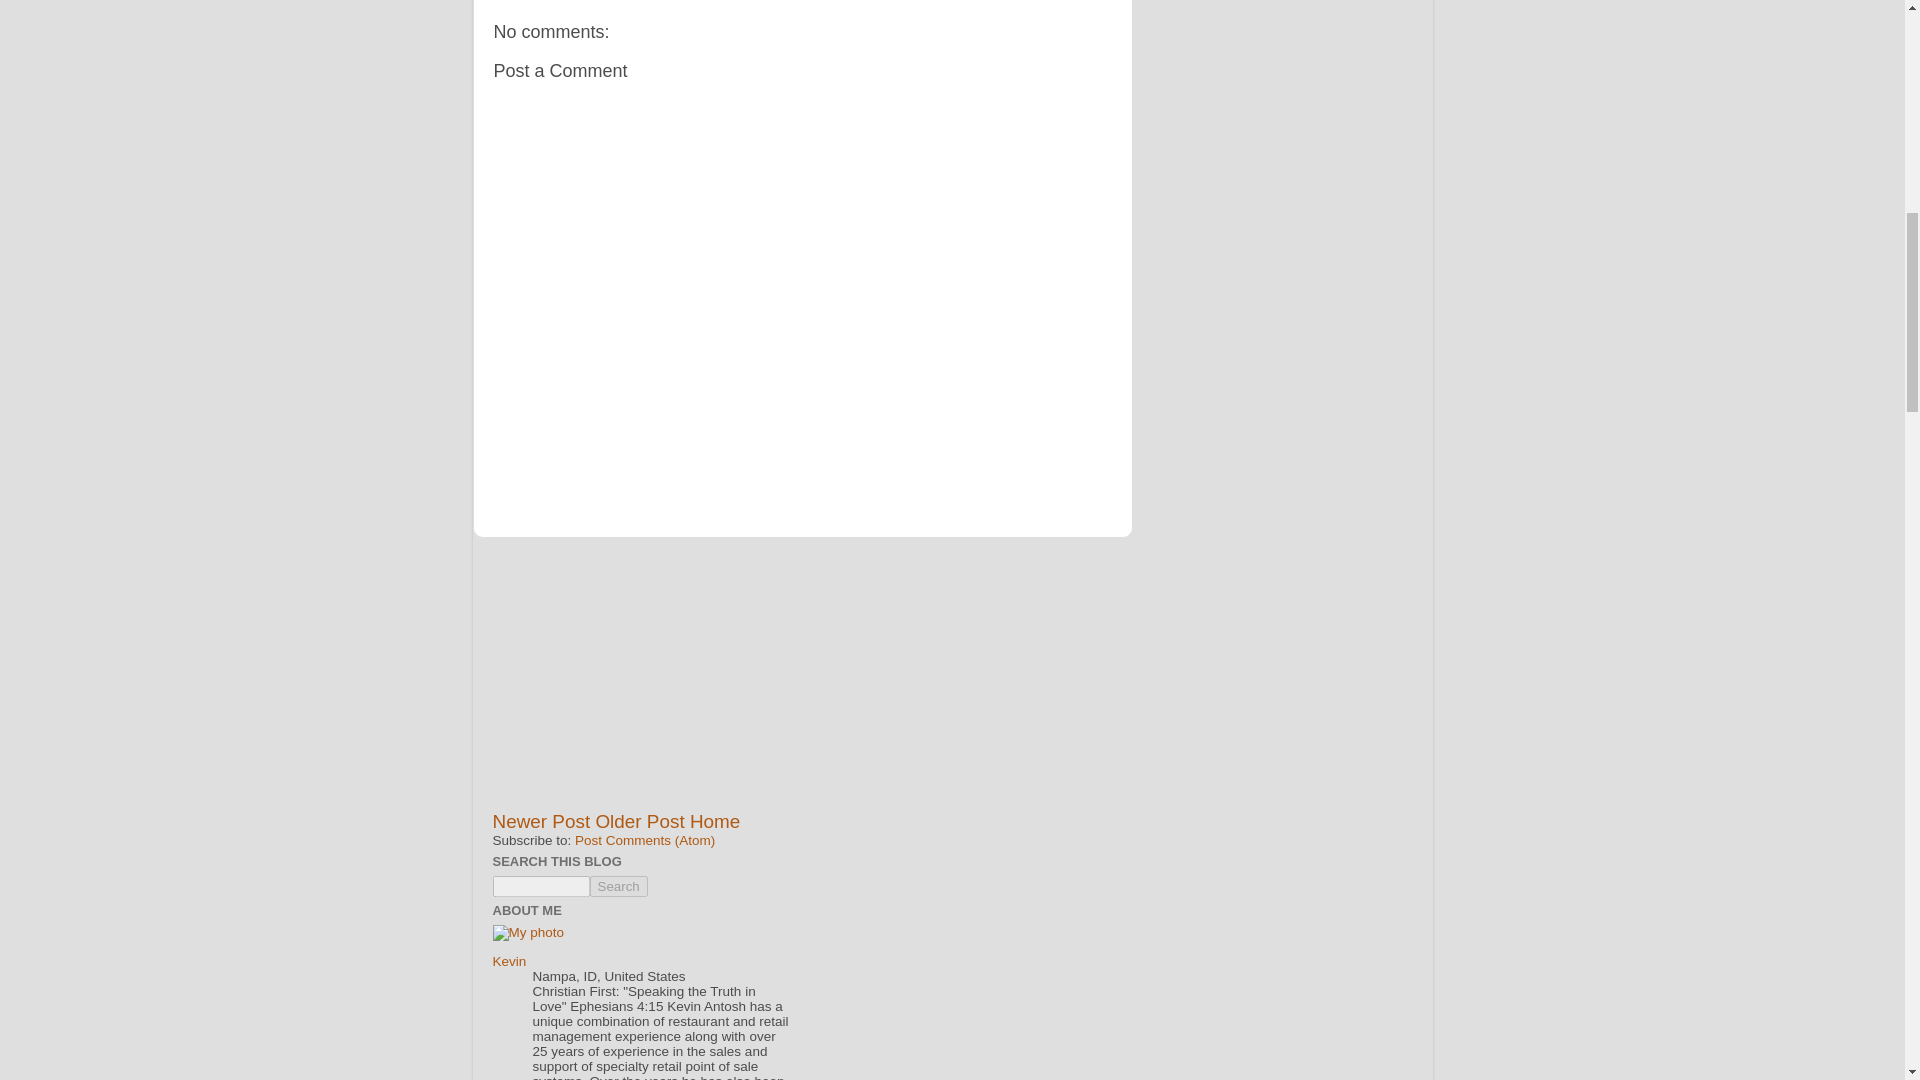 This screenshot has height=1080, width=1920. Describe the element at coordinates (540, 821) in the screenshot. I see `Newer Post` at that location.